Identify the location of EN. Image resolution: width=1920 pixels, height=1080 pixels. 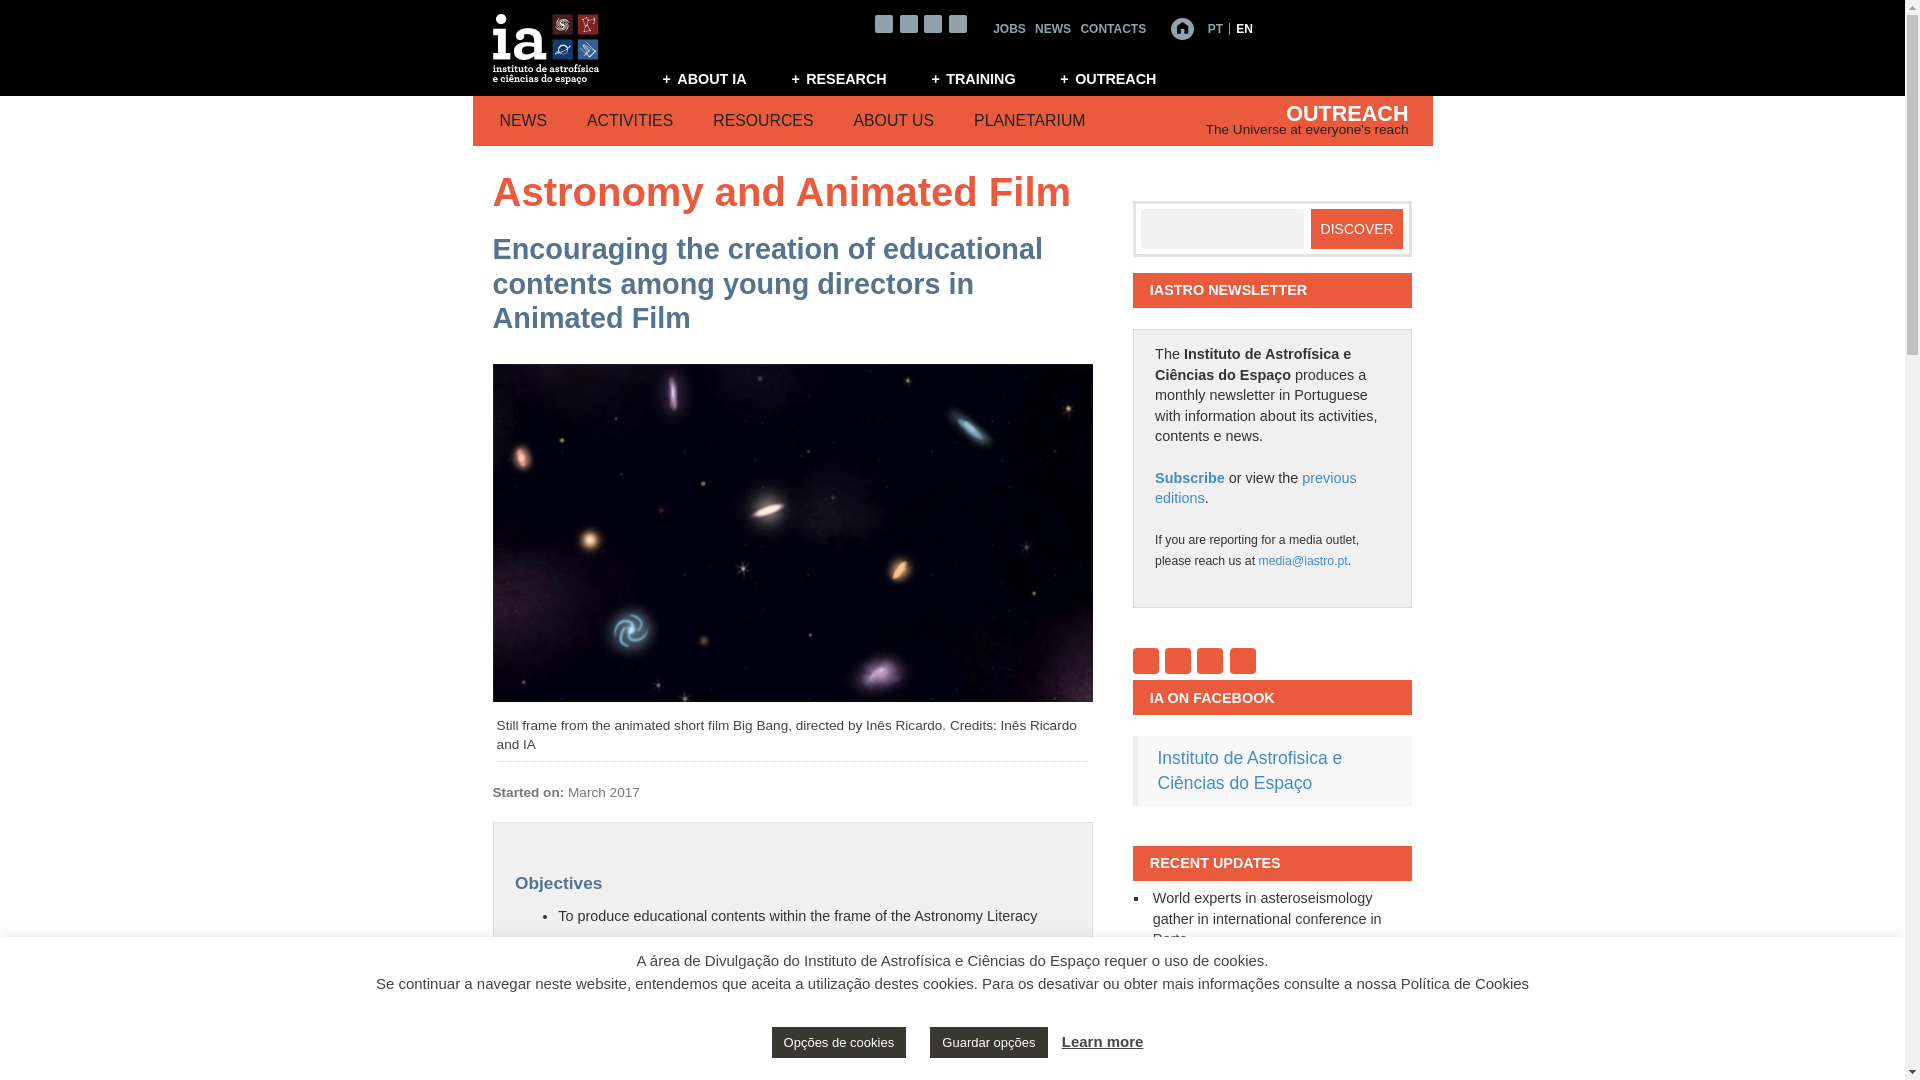
(1244, 28).